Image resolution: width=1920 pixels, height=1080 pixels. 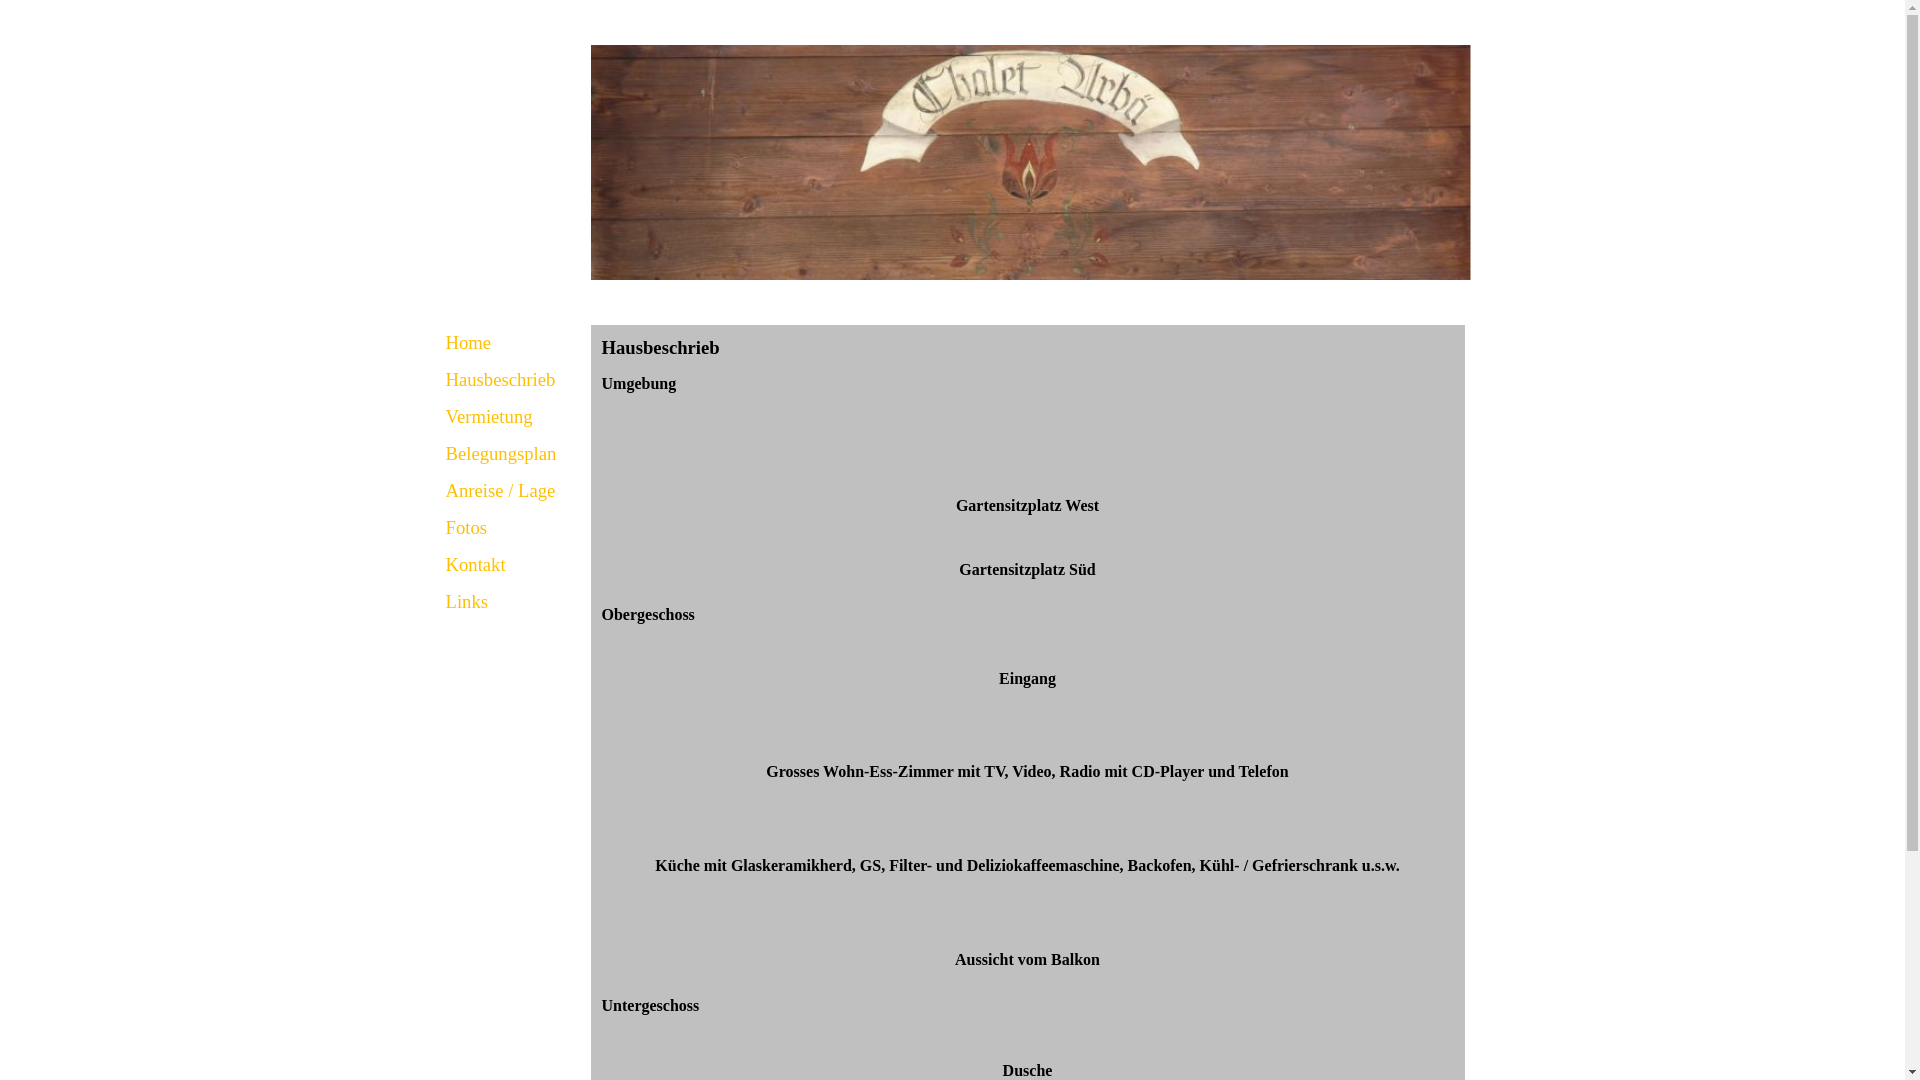 What do you see at coordinates (511, 380) in the screenshot?
I see `Hausbeschrieb` at bounding box center [511, 380].